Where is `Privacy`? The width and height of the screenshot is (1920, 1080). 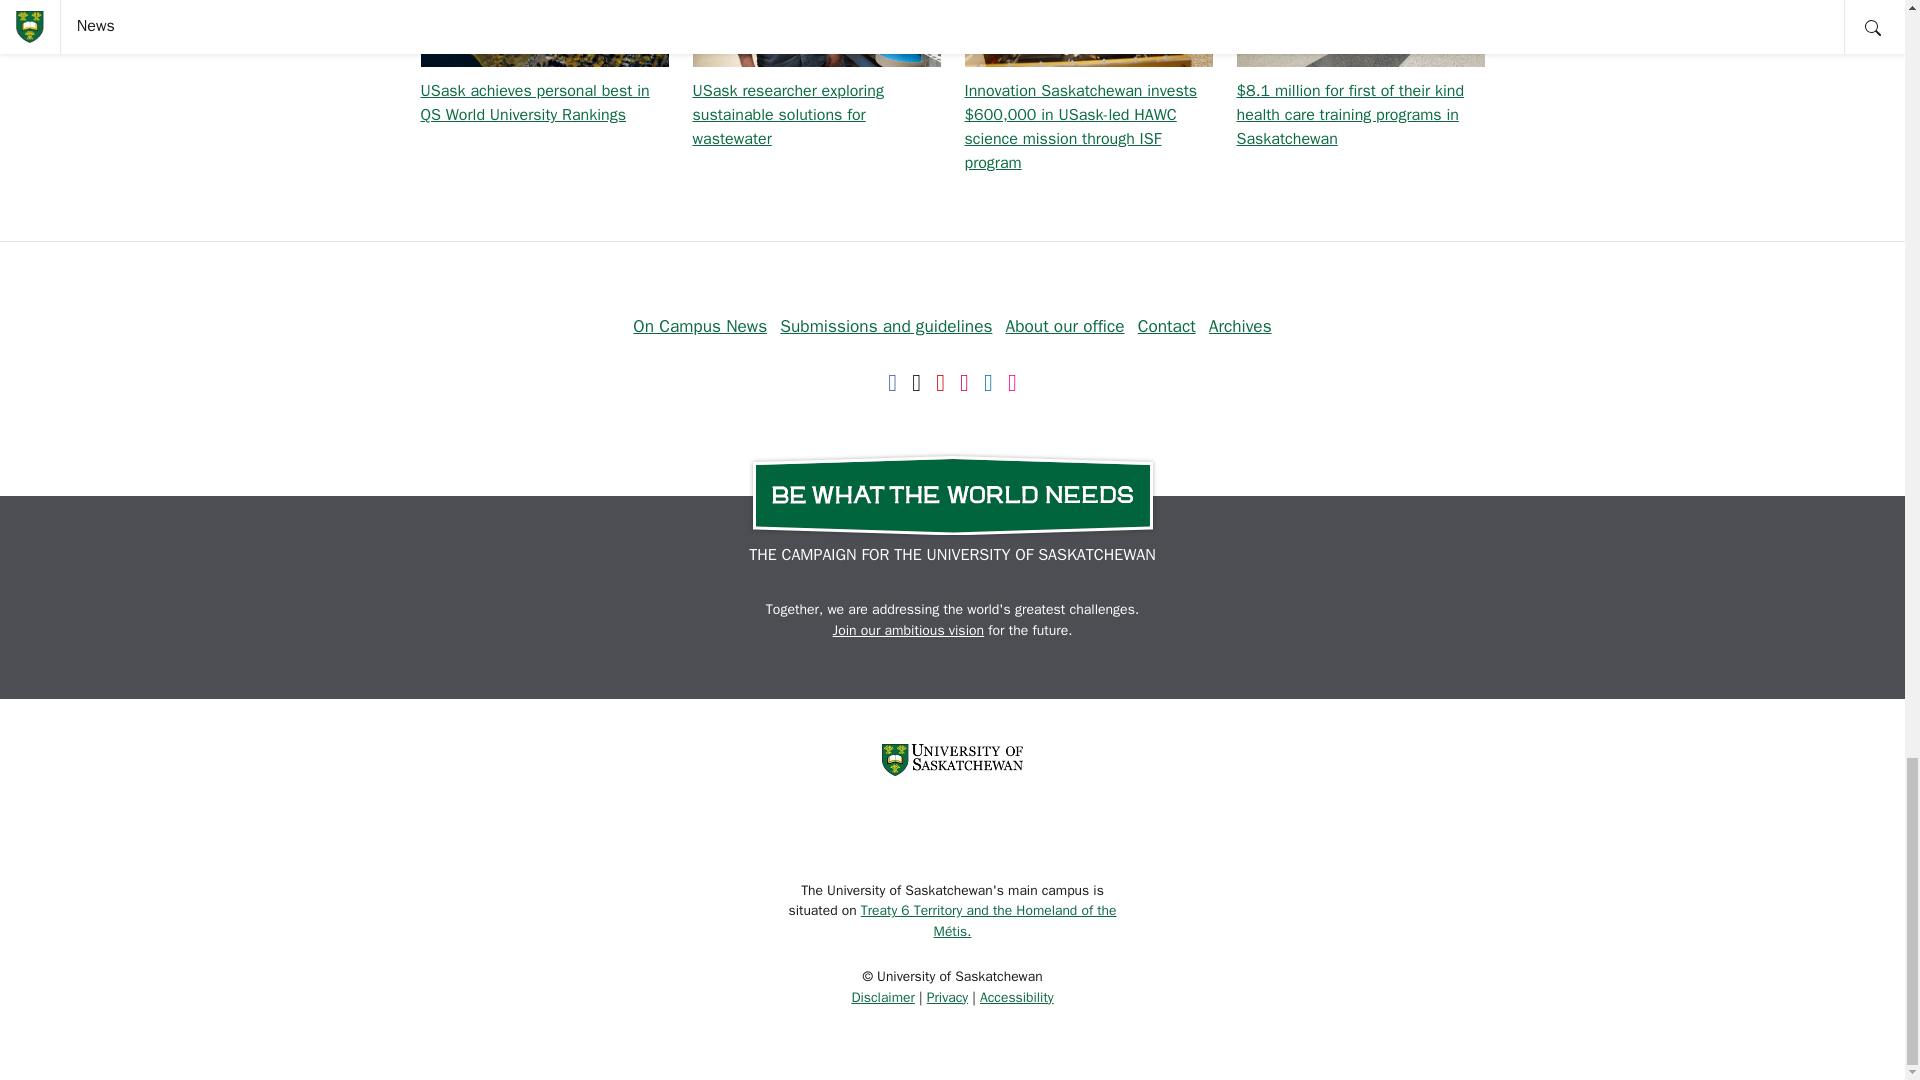
Privacy is located at coordinates (947, 996).